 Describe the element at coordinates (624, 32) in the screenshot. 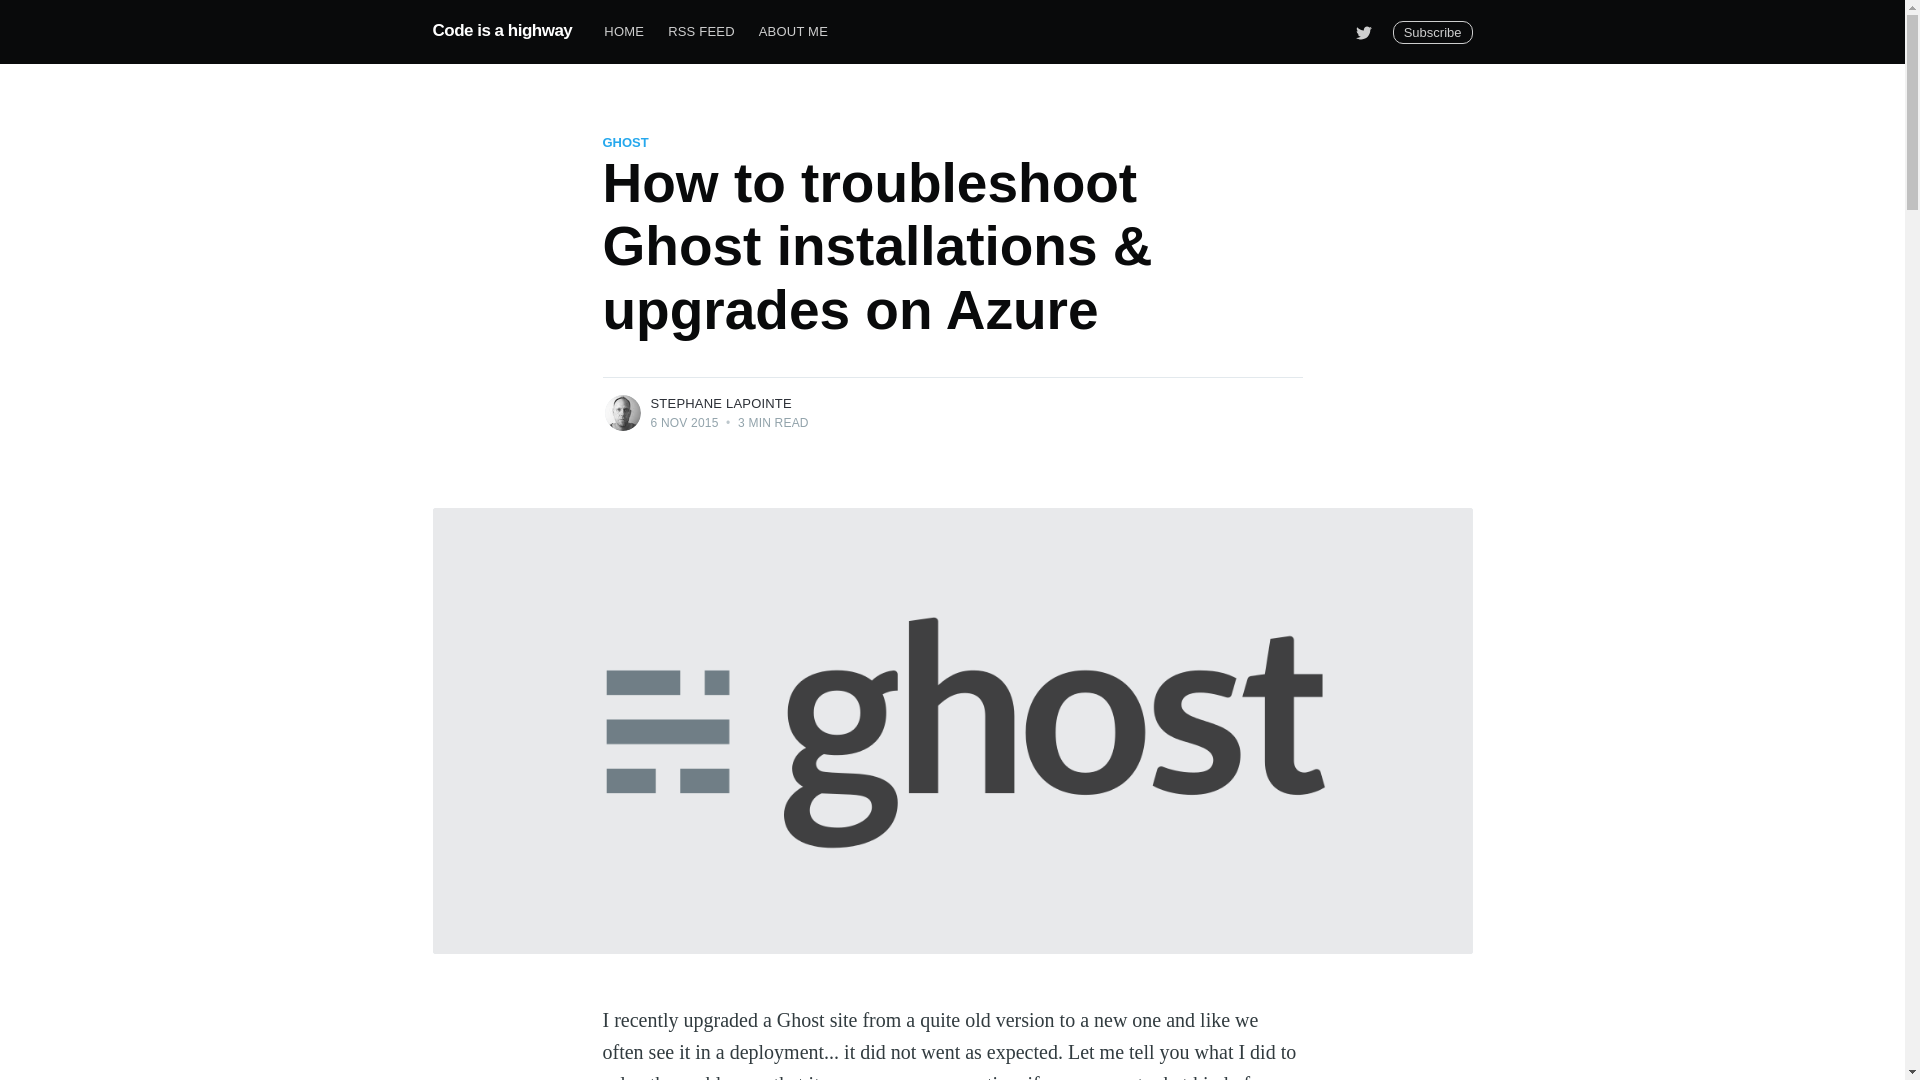

I see `HOME` at that location.